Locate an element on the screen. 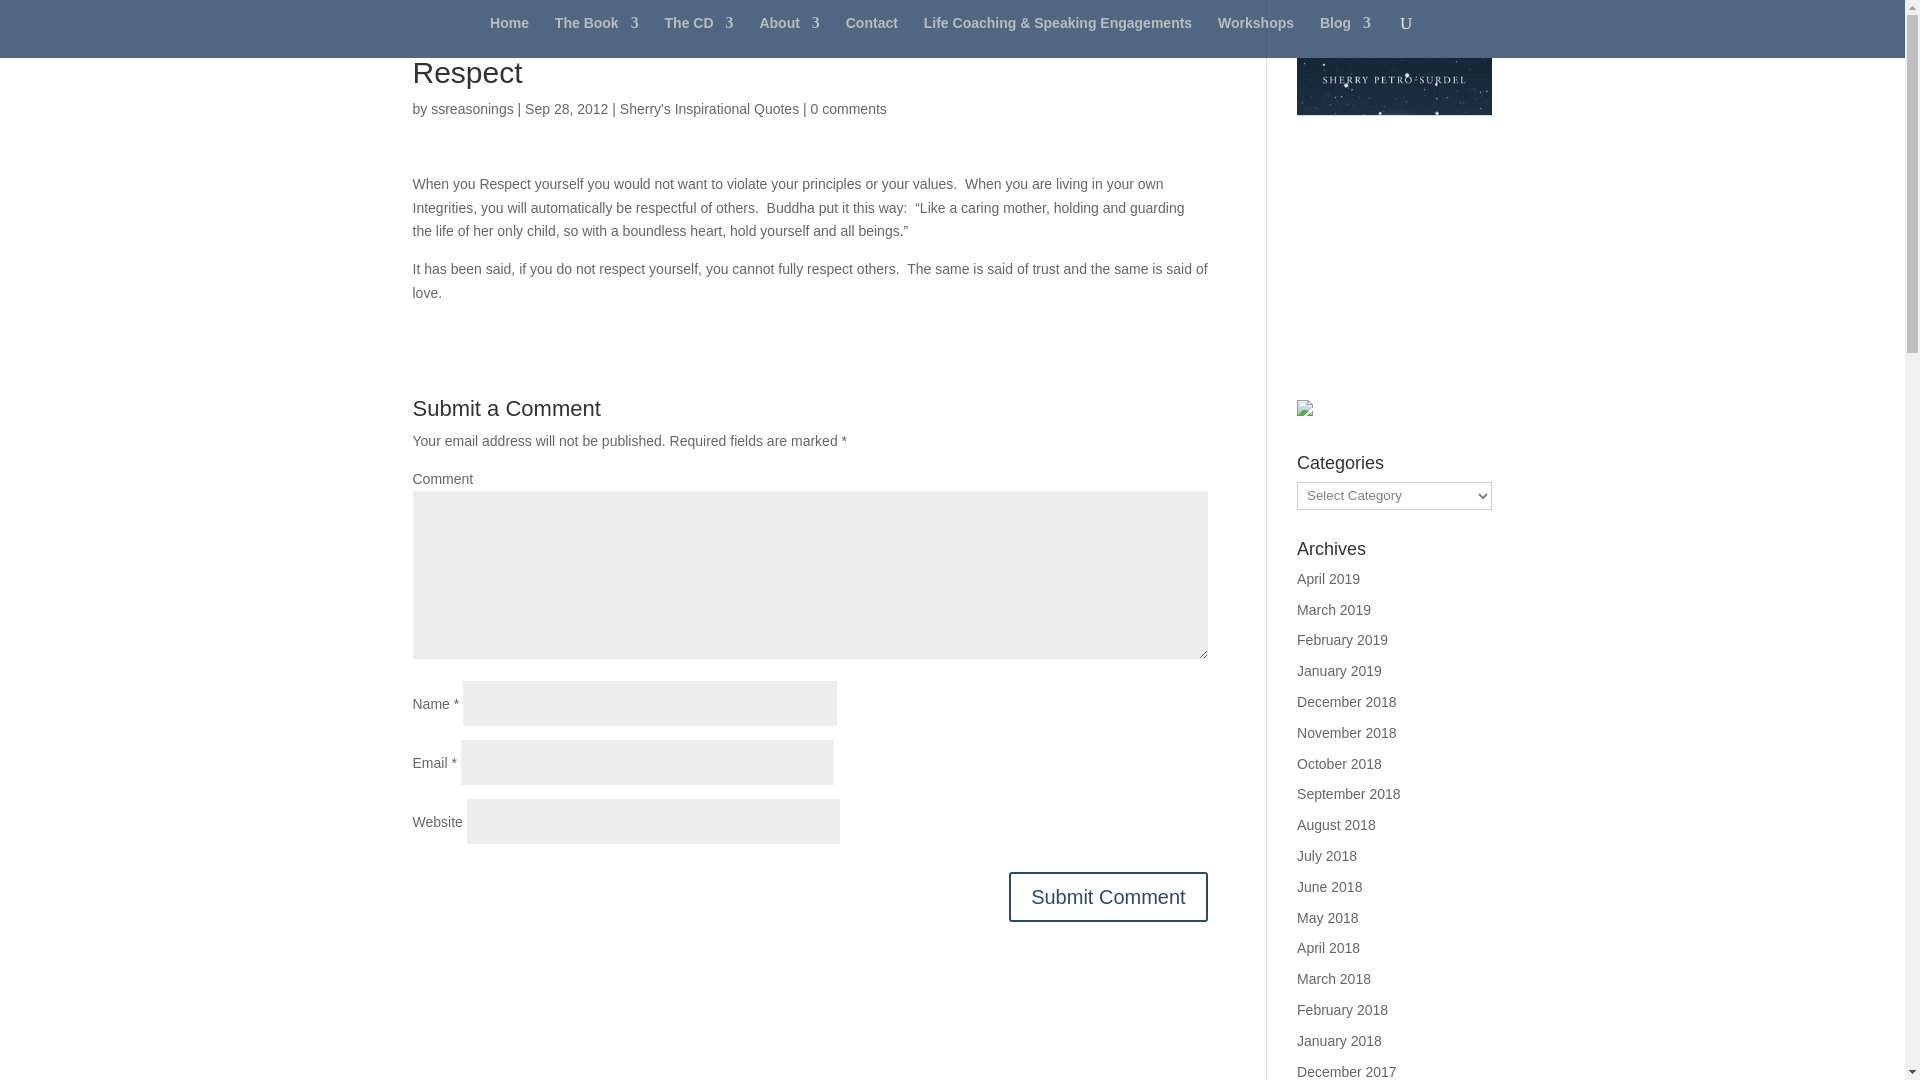  0 comments is located at coordinates (848, 108).